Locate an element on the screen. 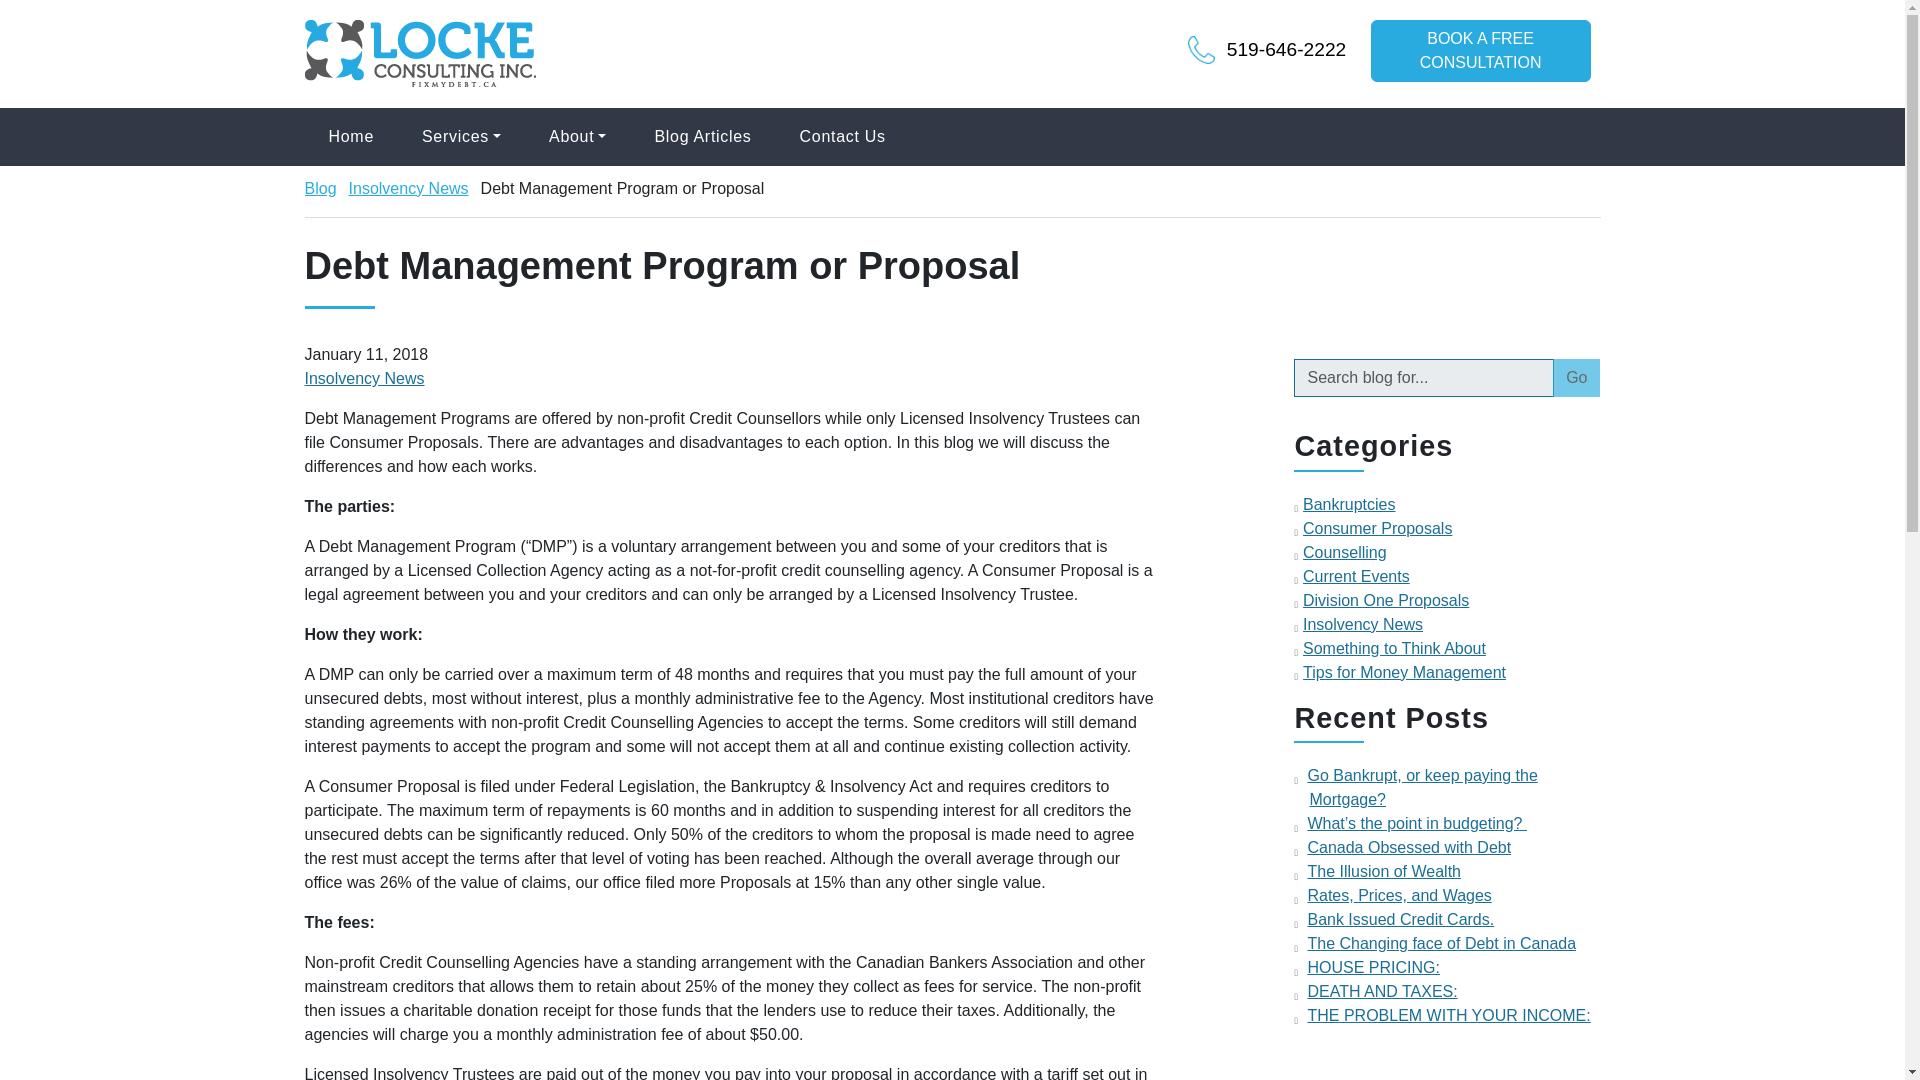  DEATH AND TAXES: is located at coordinates (1382, 991).